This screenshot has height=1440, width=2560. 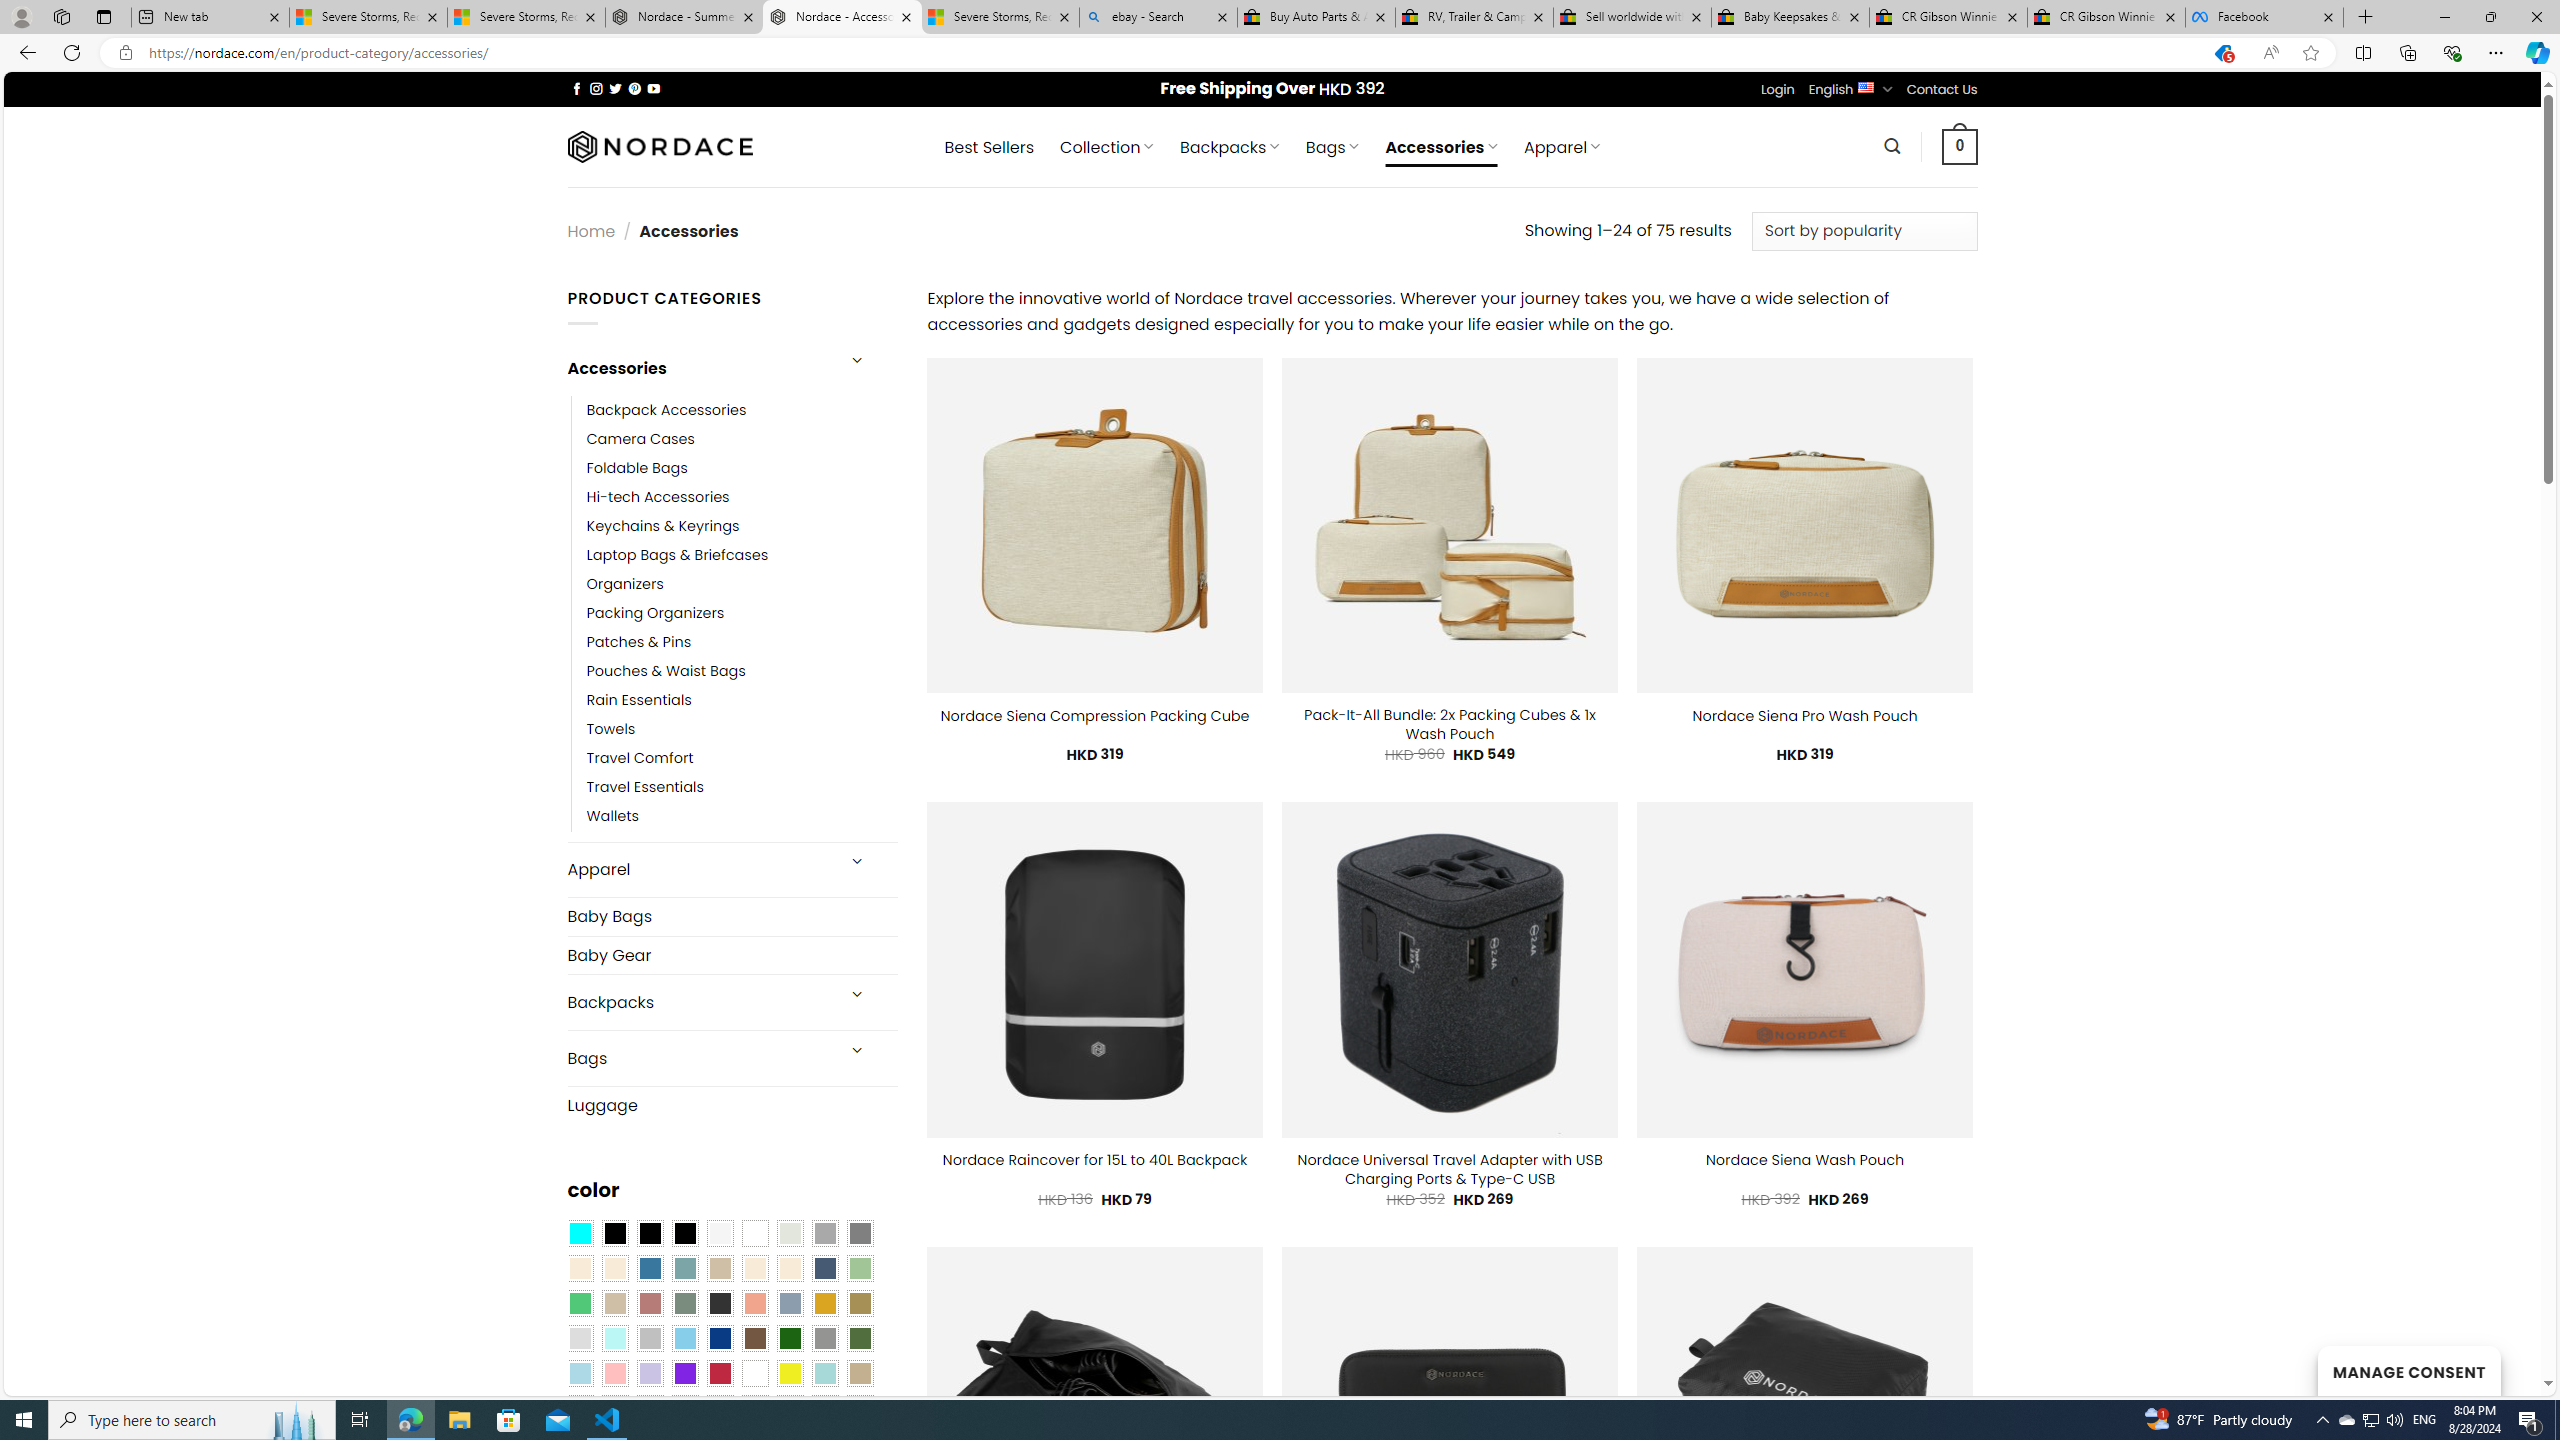 What do you see at coordinates (719, 1373) in the screenshot?
I see `Red` at bounding box center [719, 1373].